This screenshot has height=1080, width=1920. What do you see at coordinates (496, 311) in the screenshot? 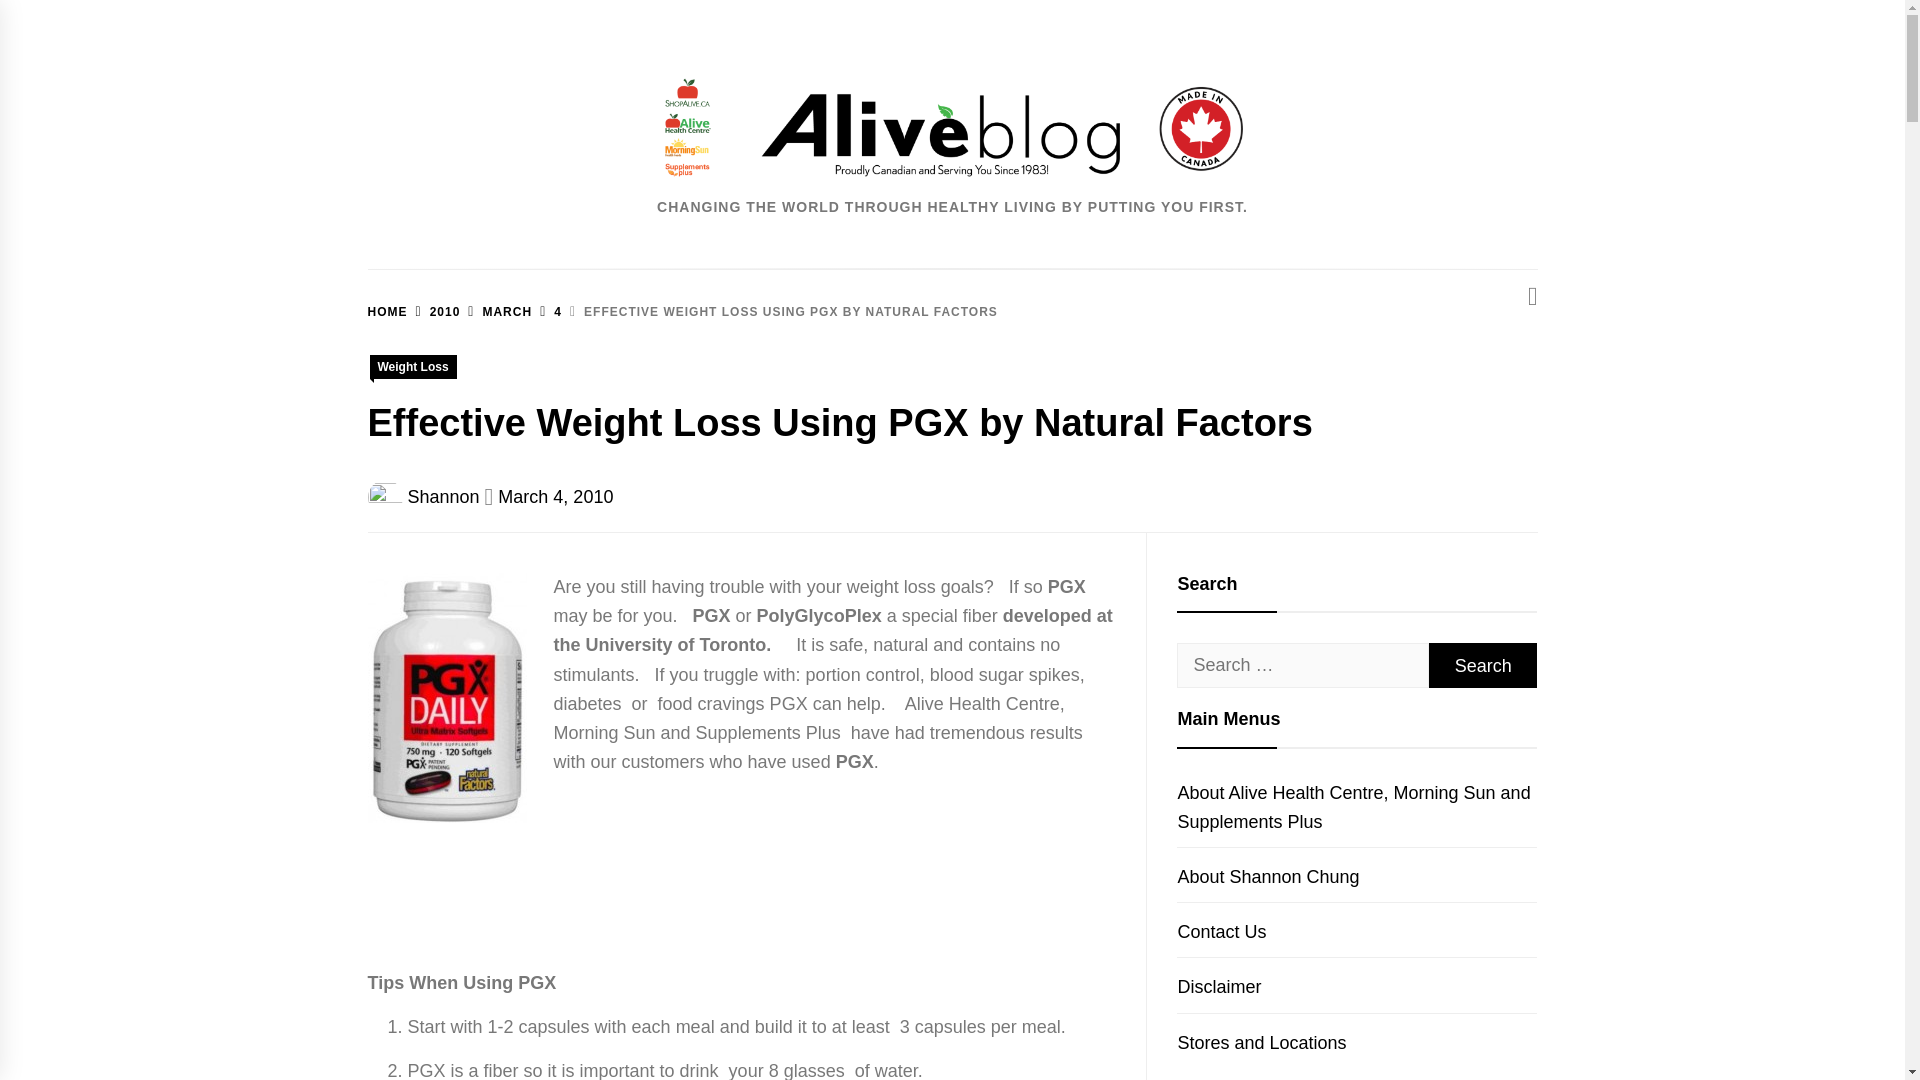
I see `MARCH` at bounding box center [496, 311].